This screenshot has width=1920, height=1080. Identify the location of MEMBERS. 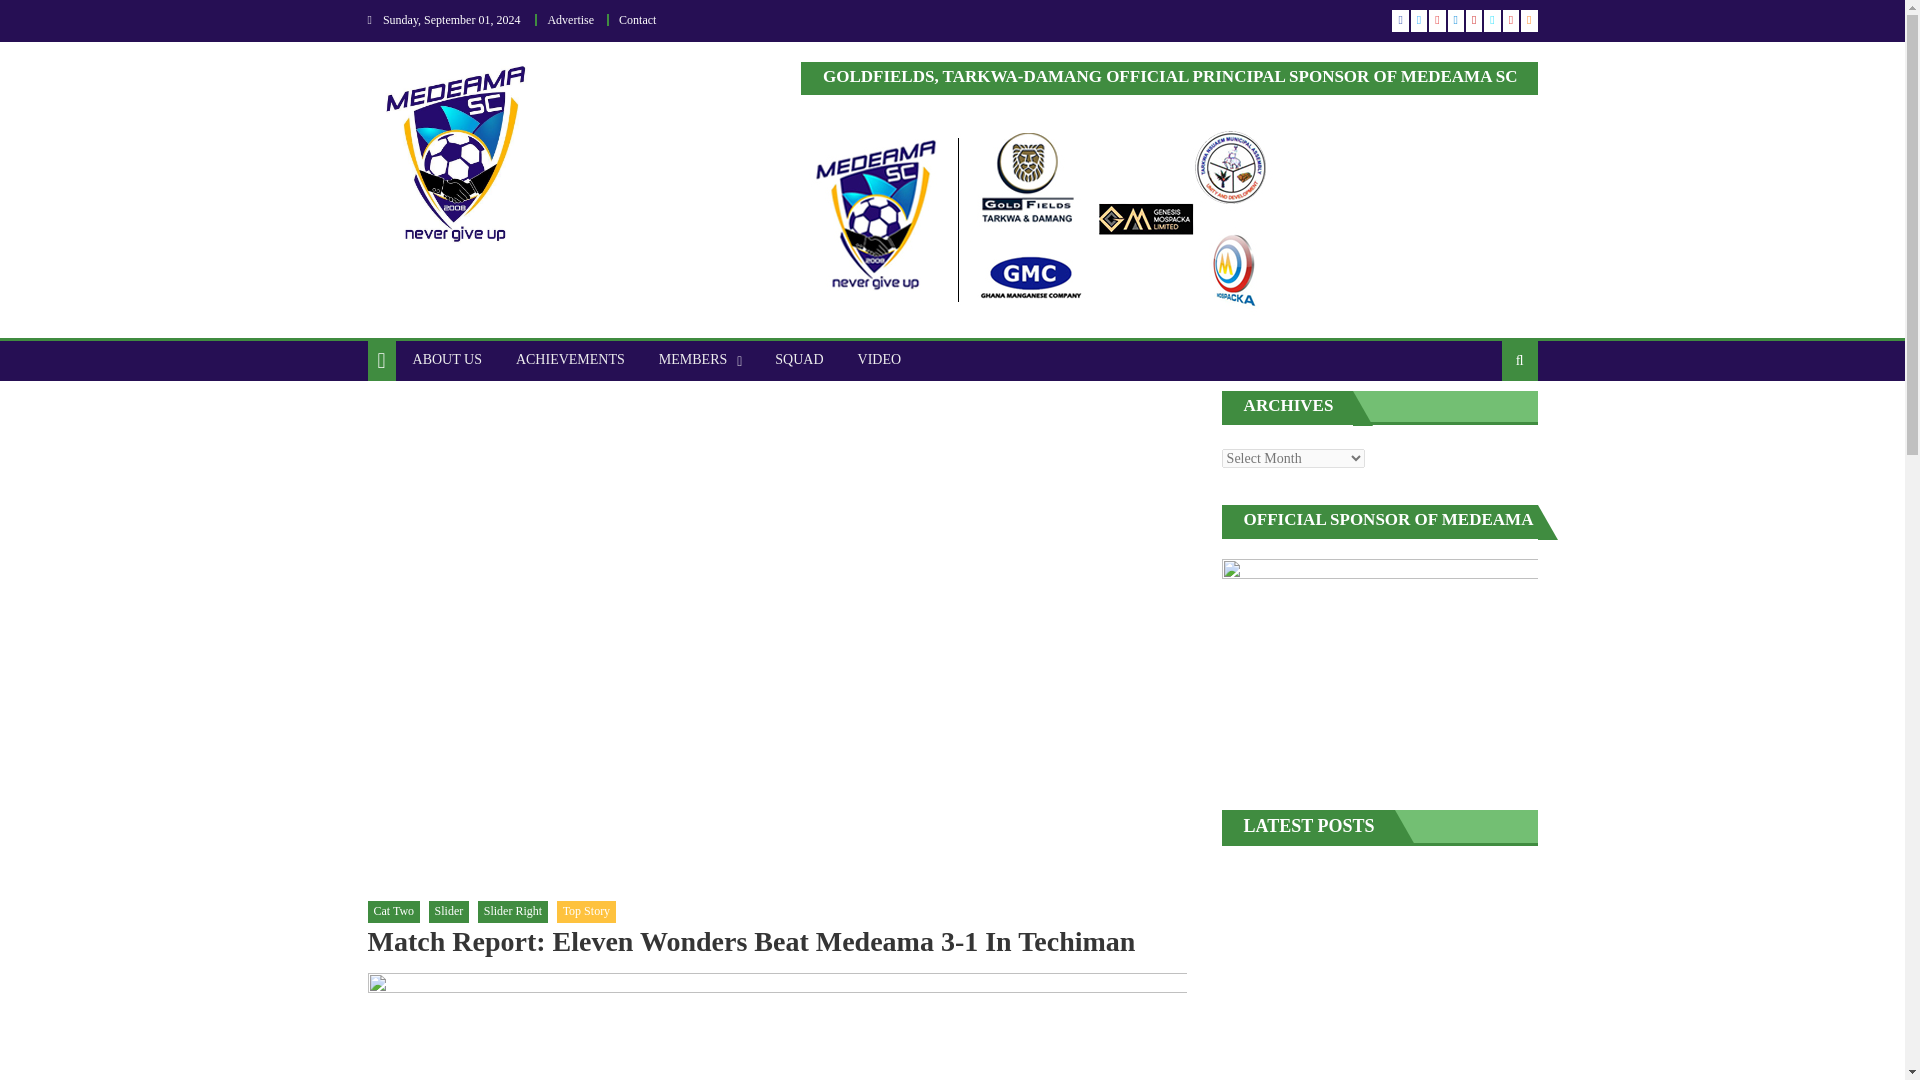
(692, 360).